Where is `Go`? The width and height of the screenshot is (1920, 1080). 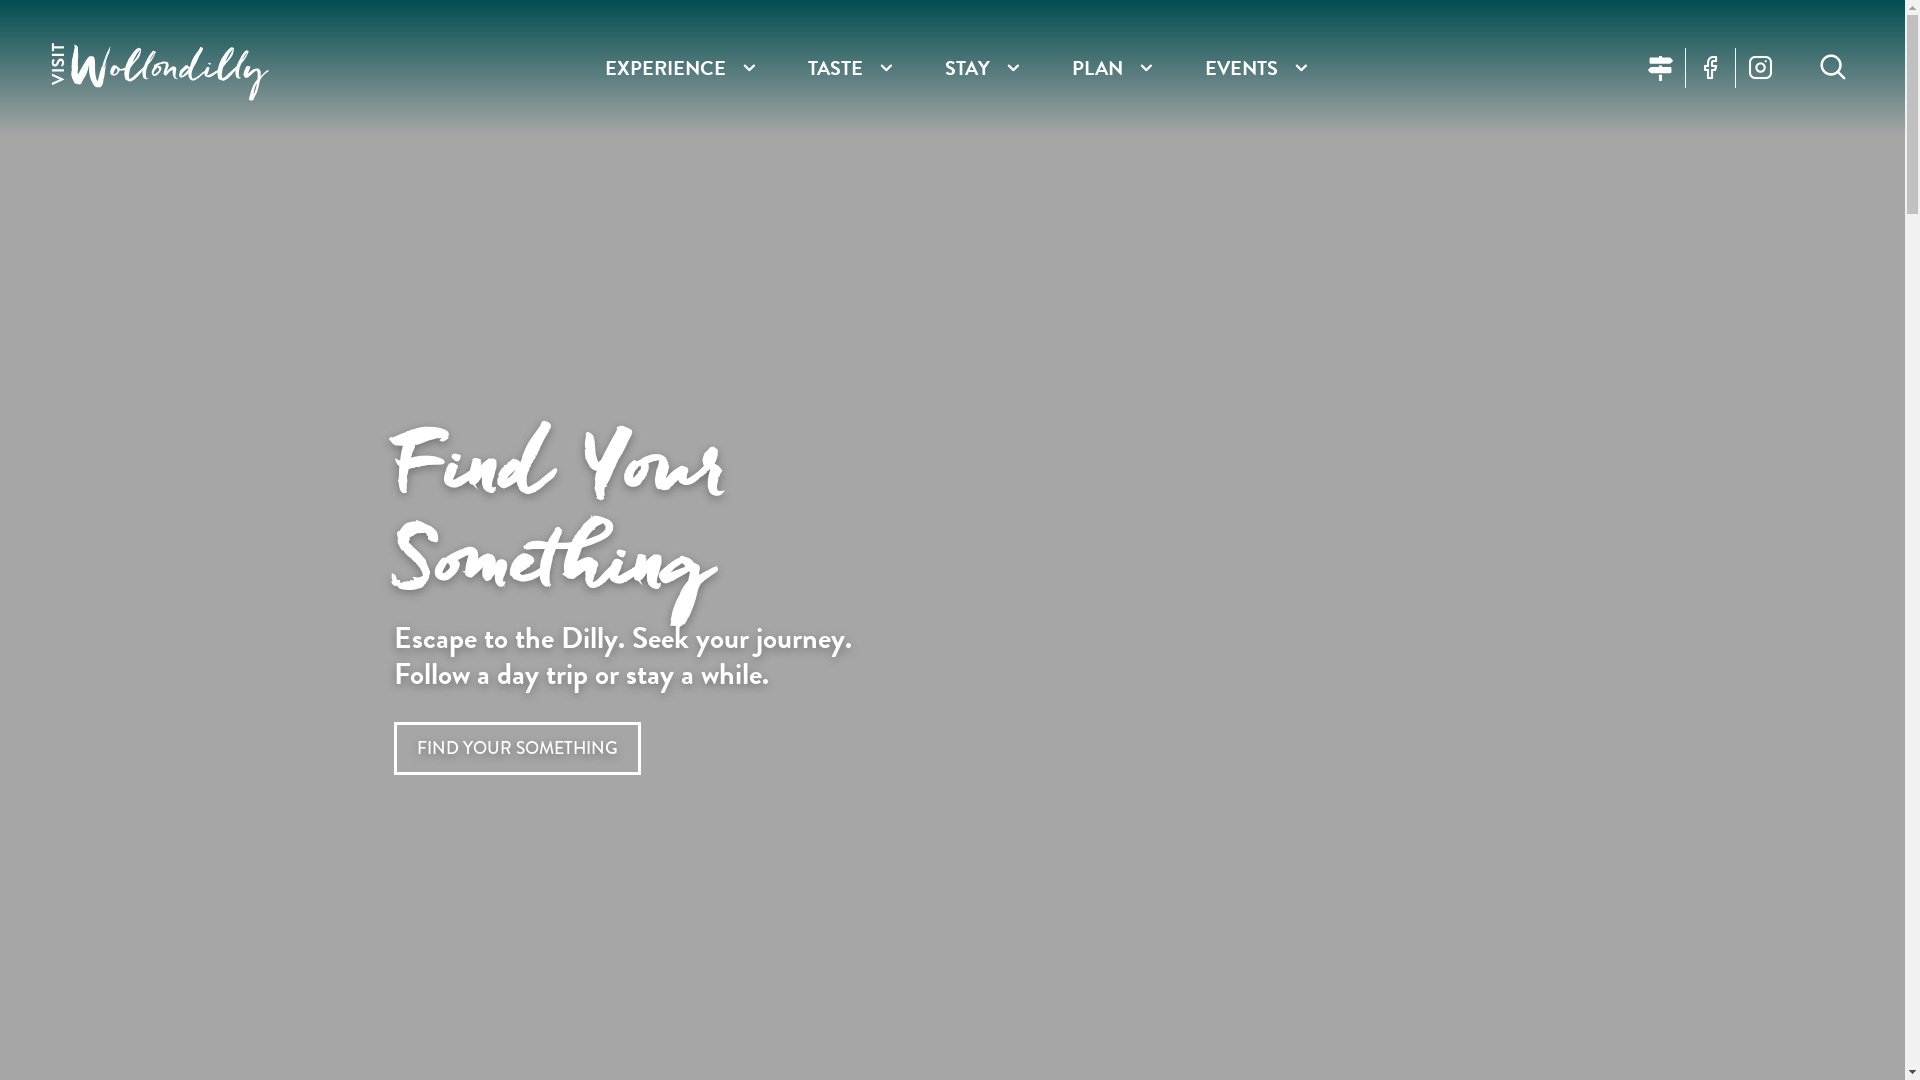 Go is located at coordinates (1880, 68).